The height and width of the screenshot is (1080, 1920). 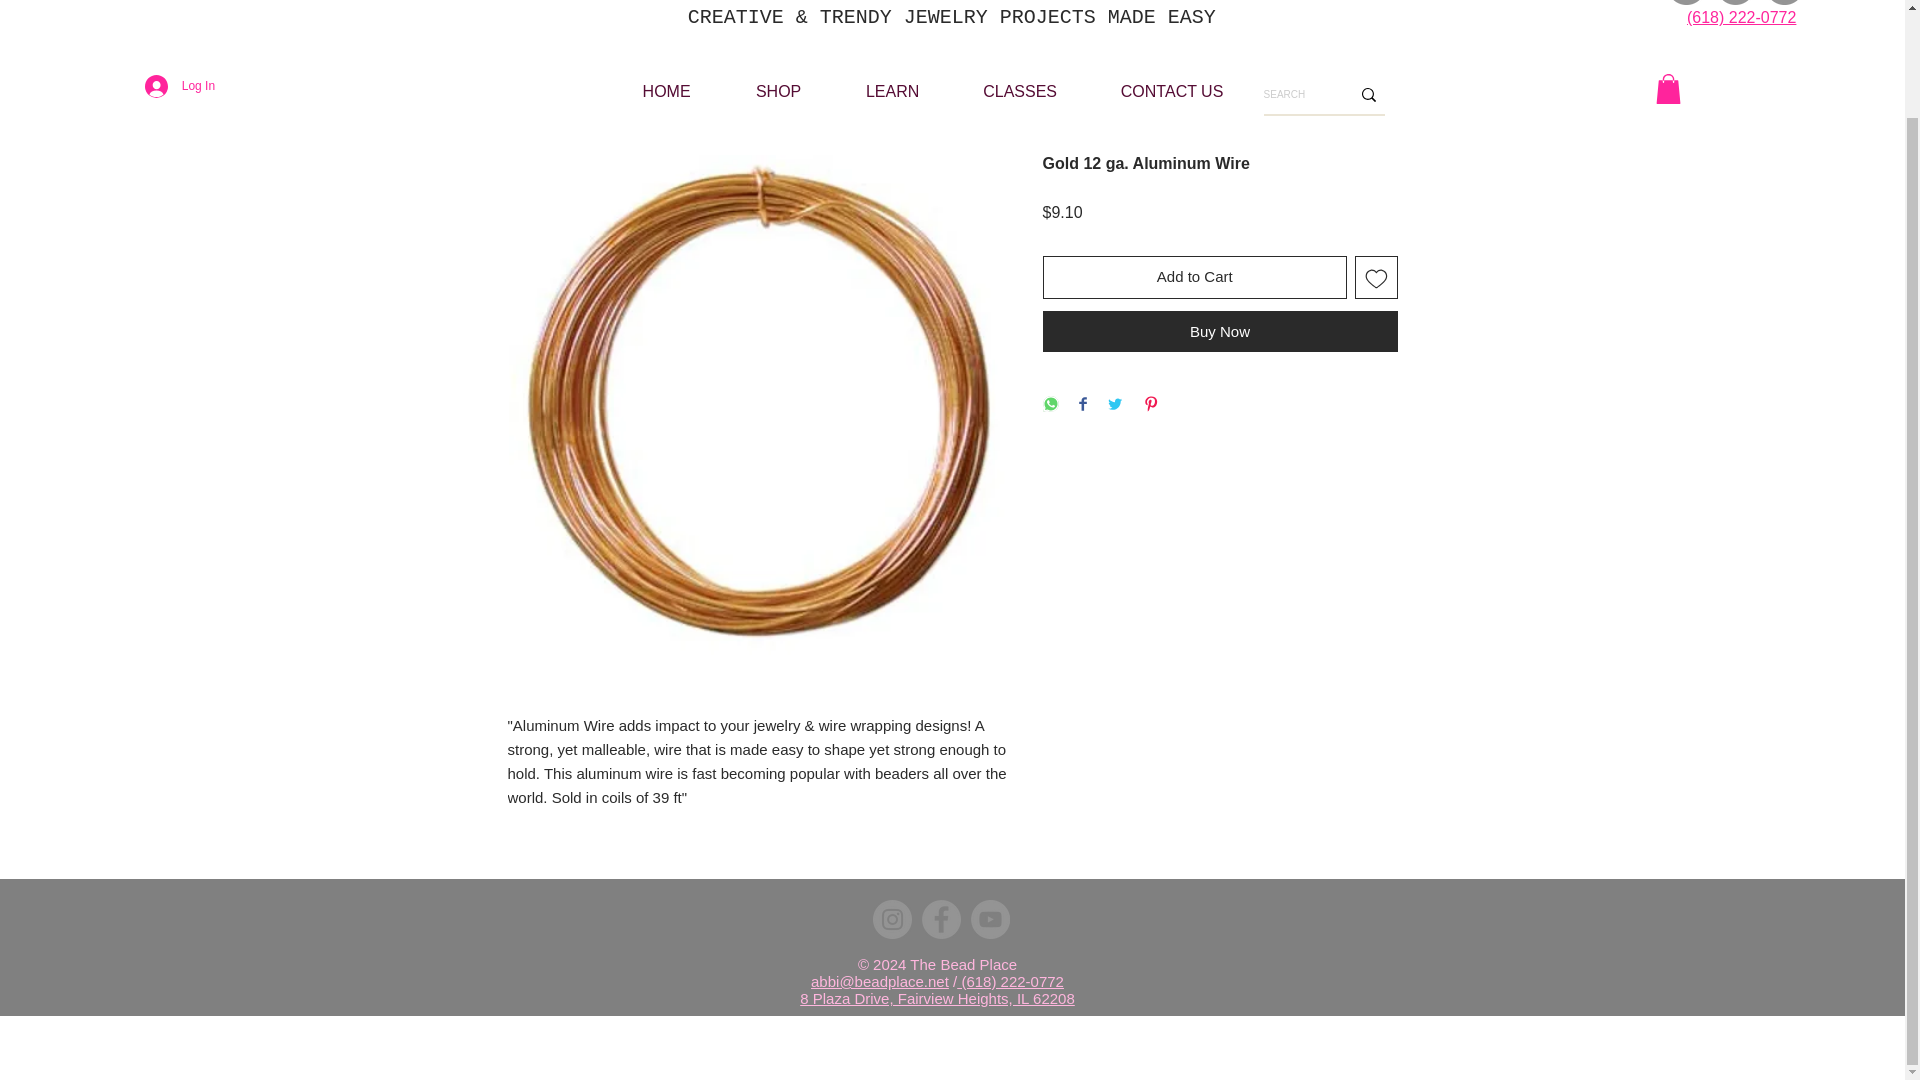 What do you see at coordinates (1172, 90) in the screenshot?
I see `CONTACT US` at bounding box center [1172, 90].